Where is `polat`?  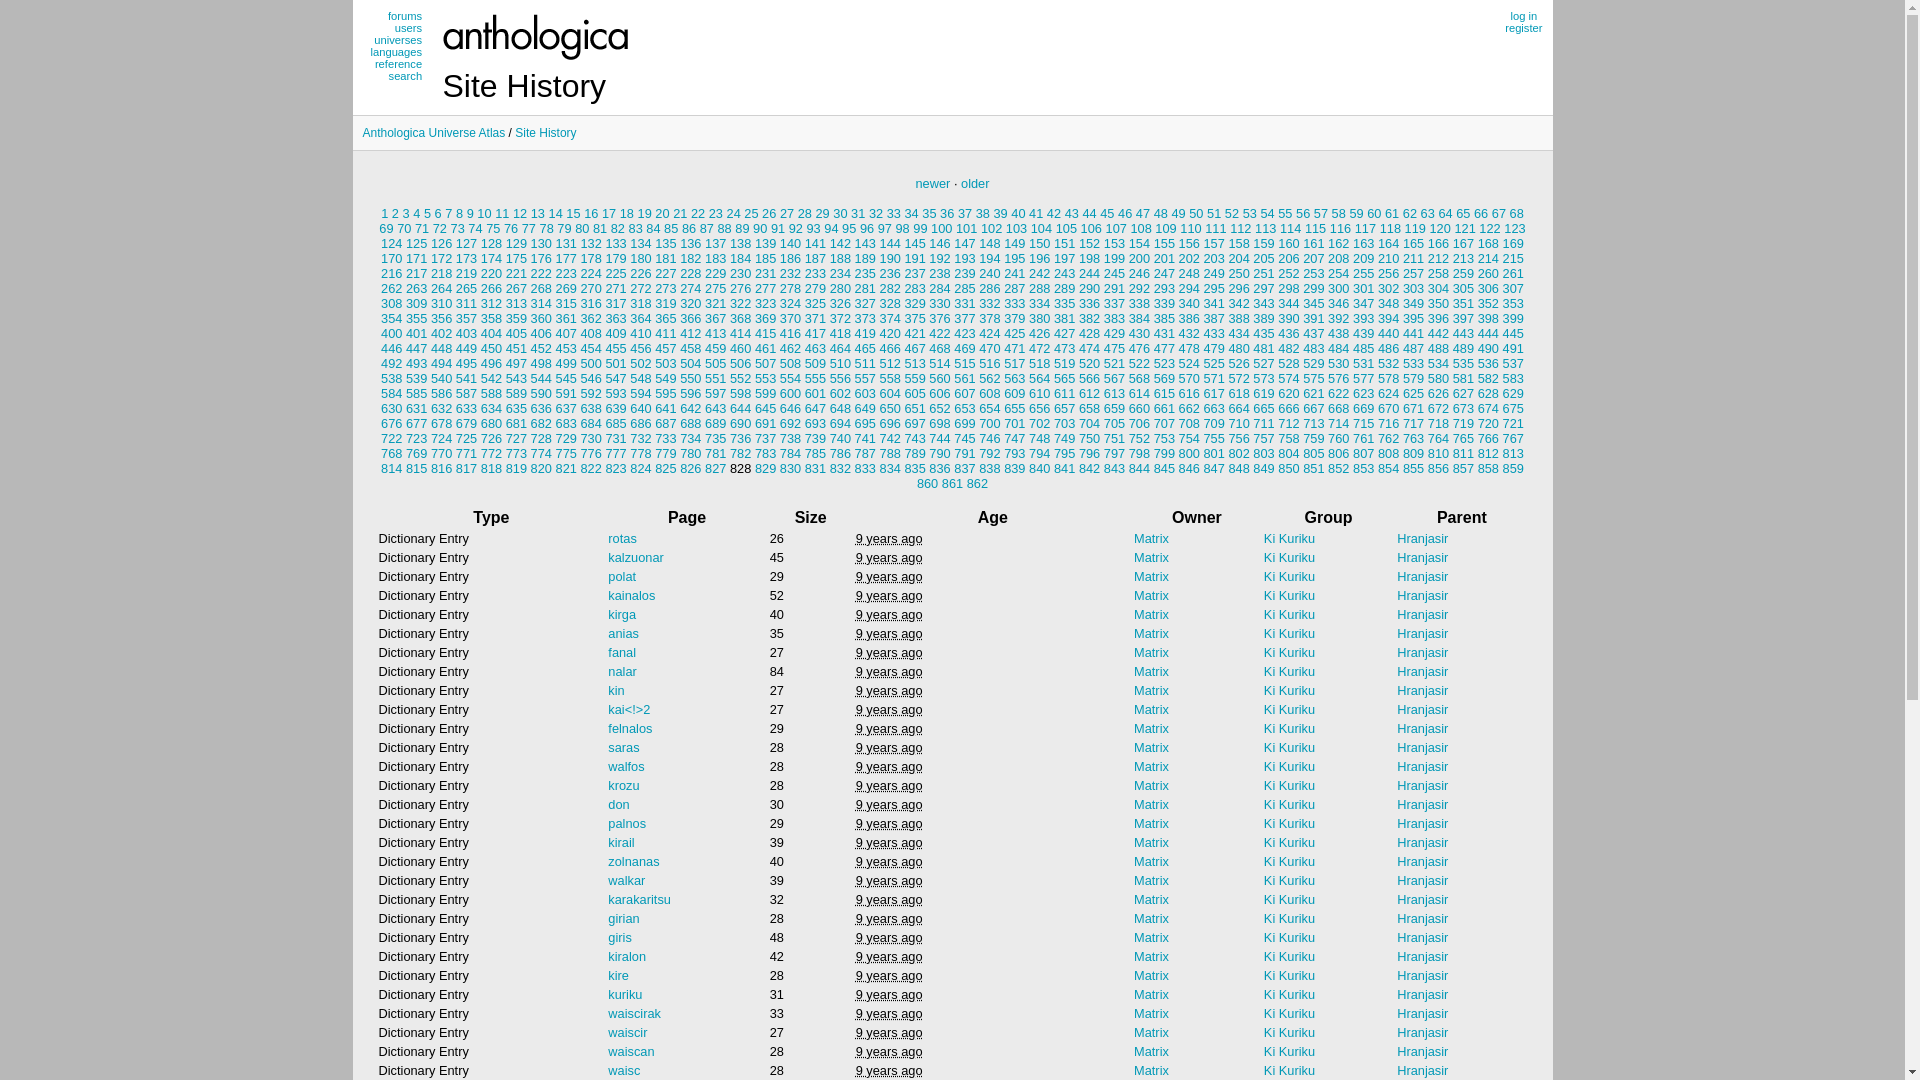 polat is located at coordinates (622, 576).